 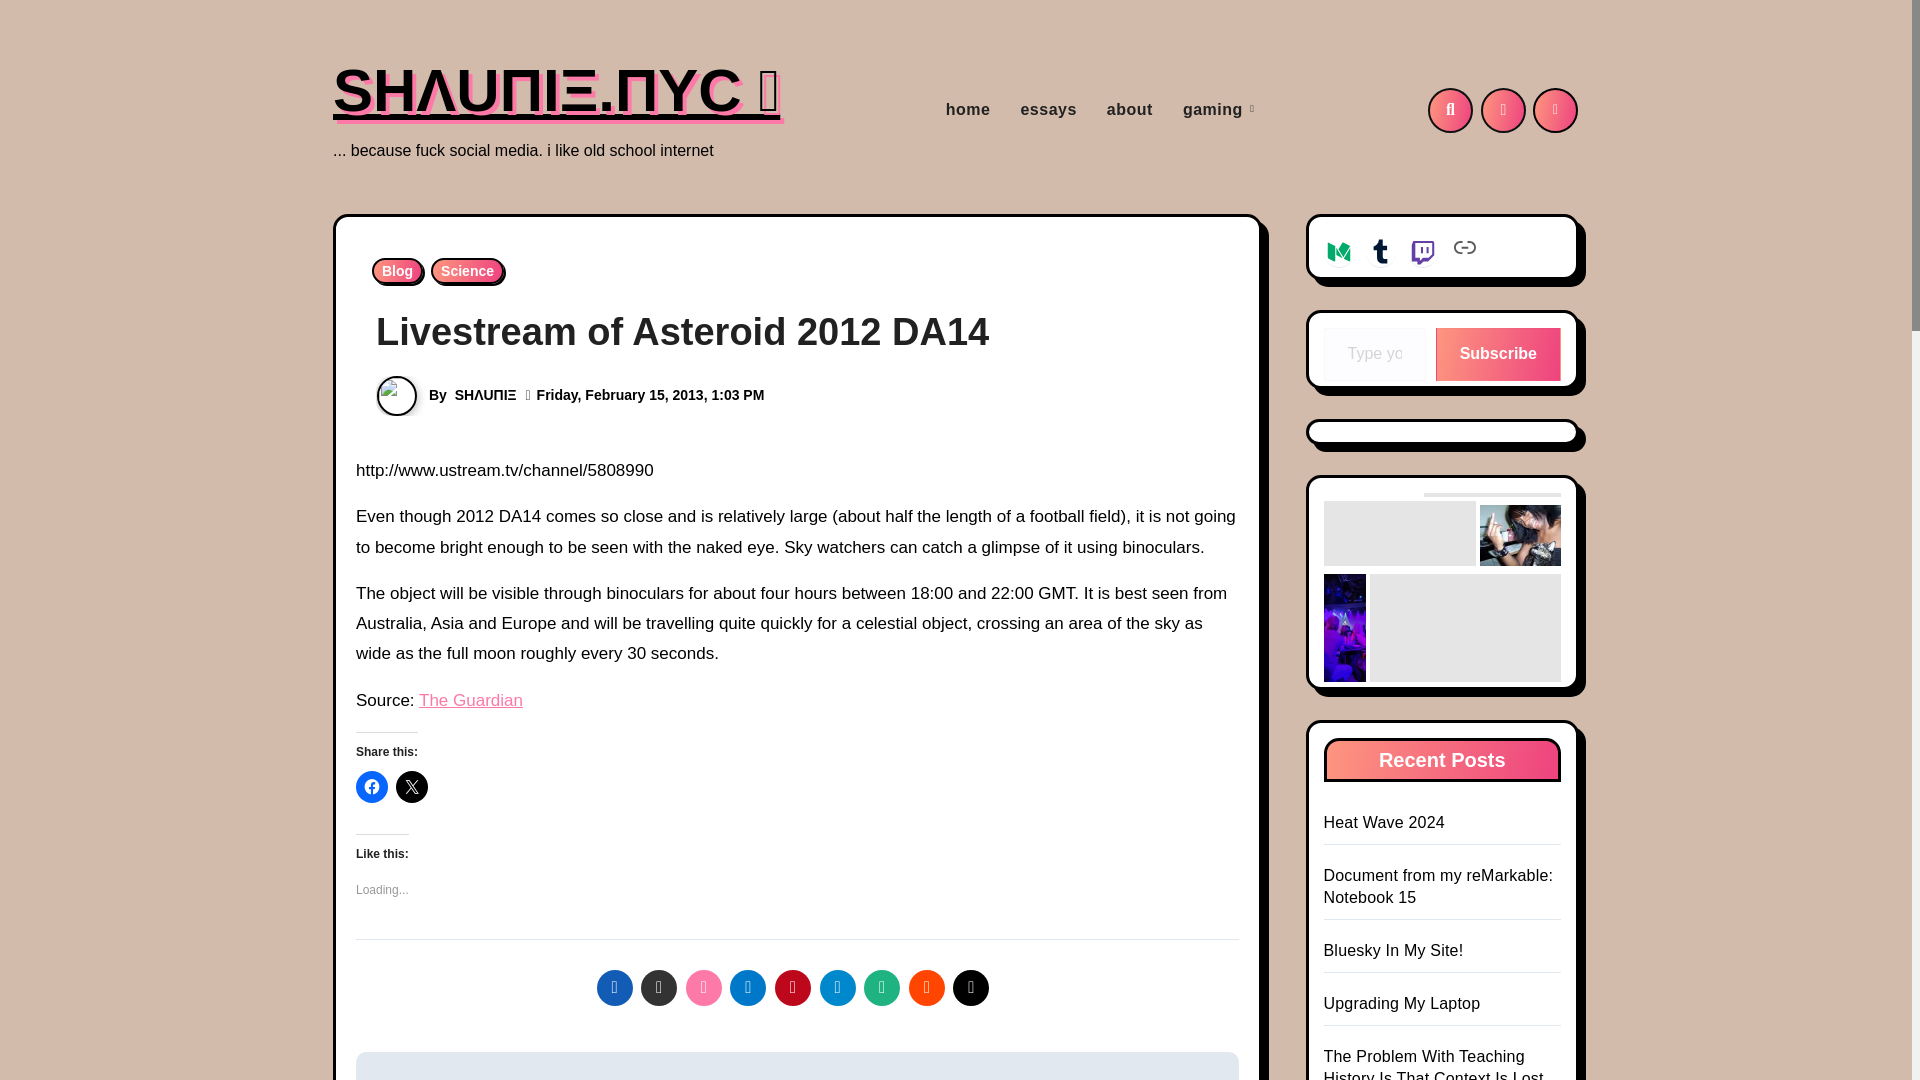 What do you see at coordinates (1218, 110) in the screenshot?
I see `gaming` at bounding box center [1218, 110].